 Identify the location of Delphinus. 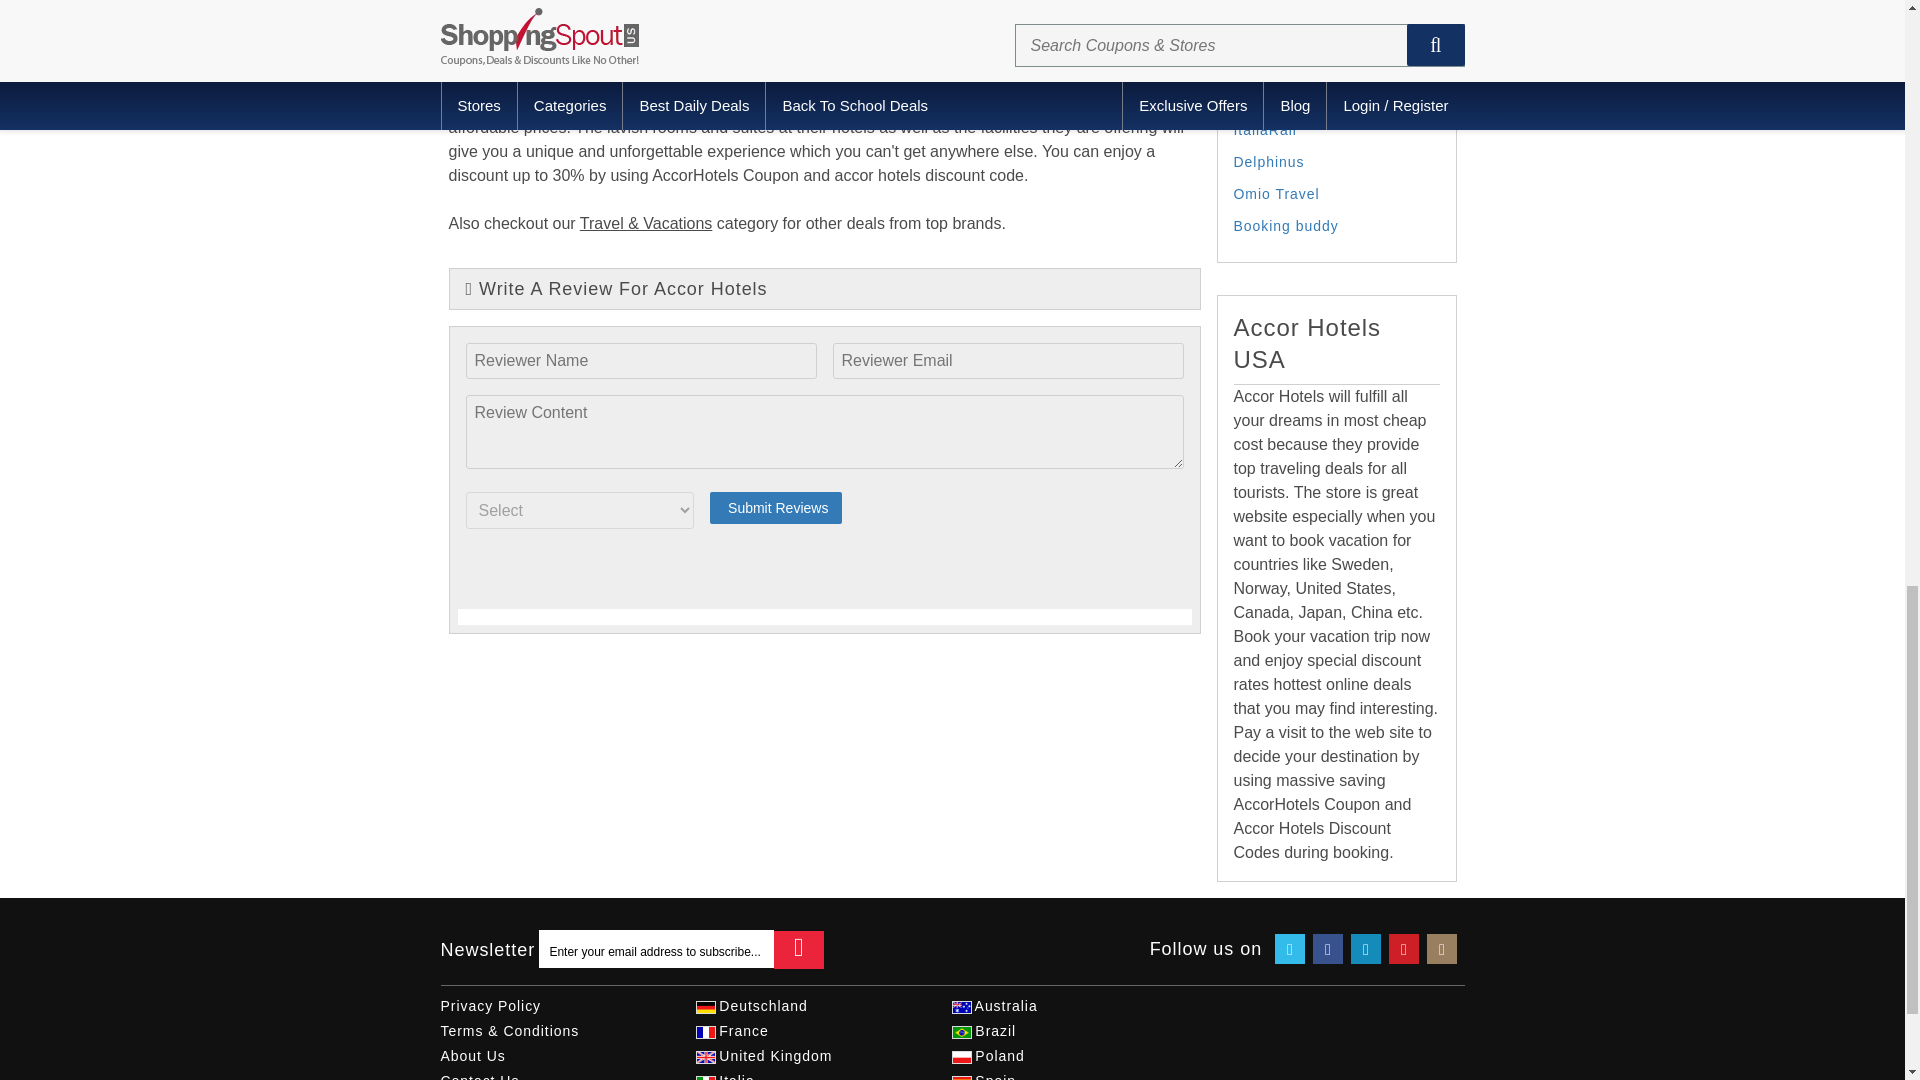
(1270, 162).